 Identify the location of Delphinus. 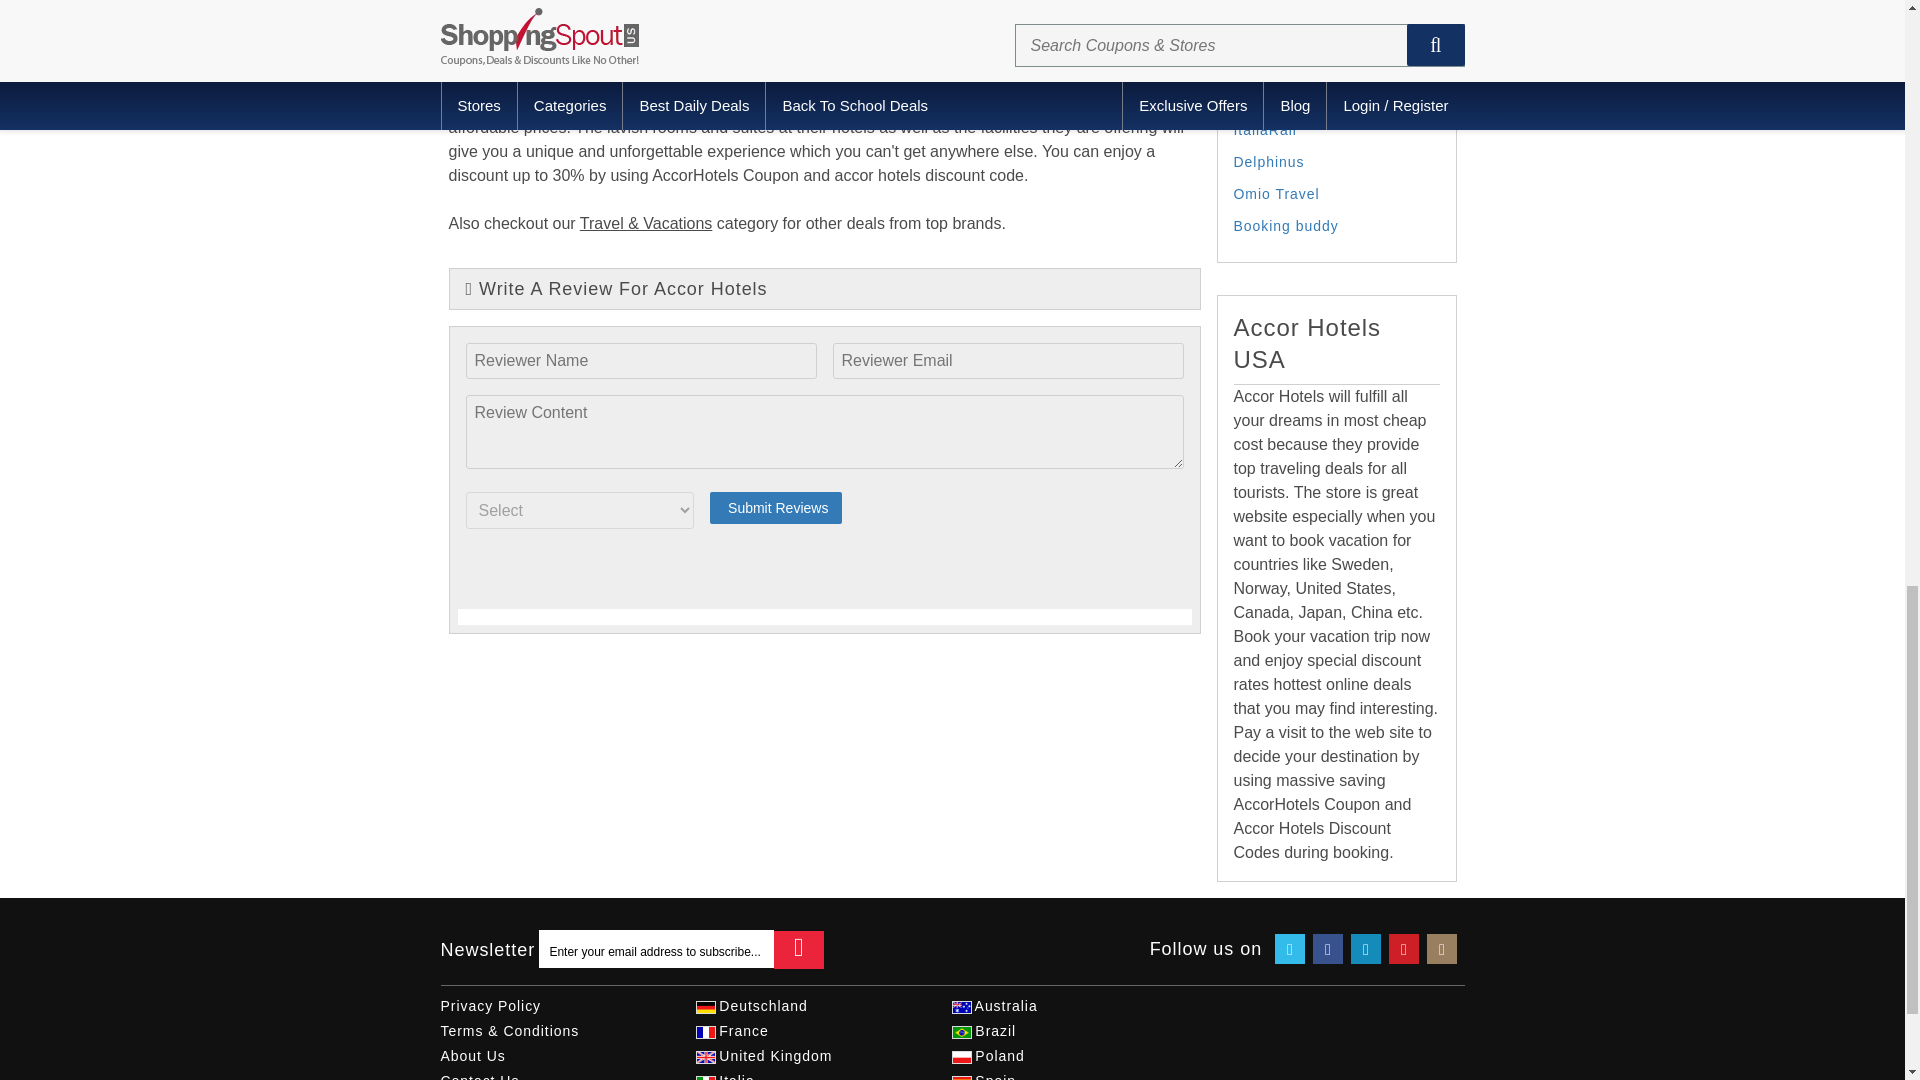
(1270, 162).